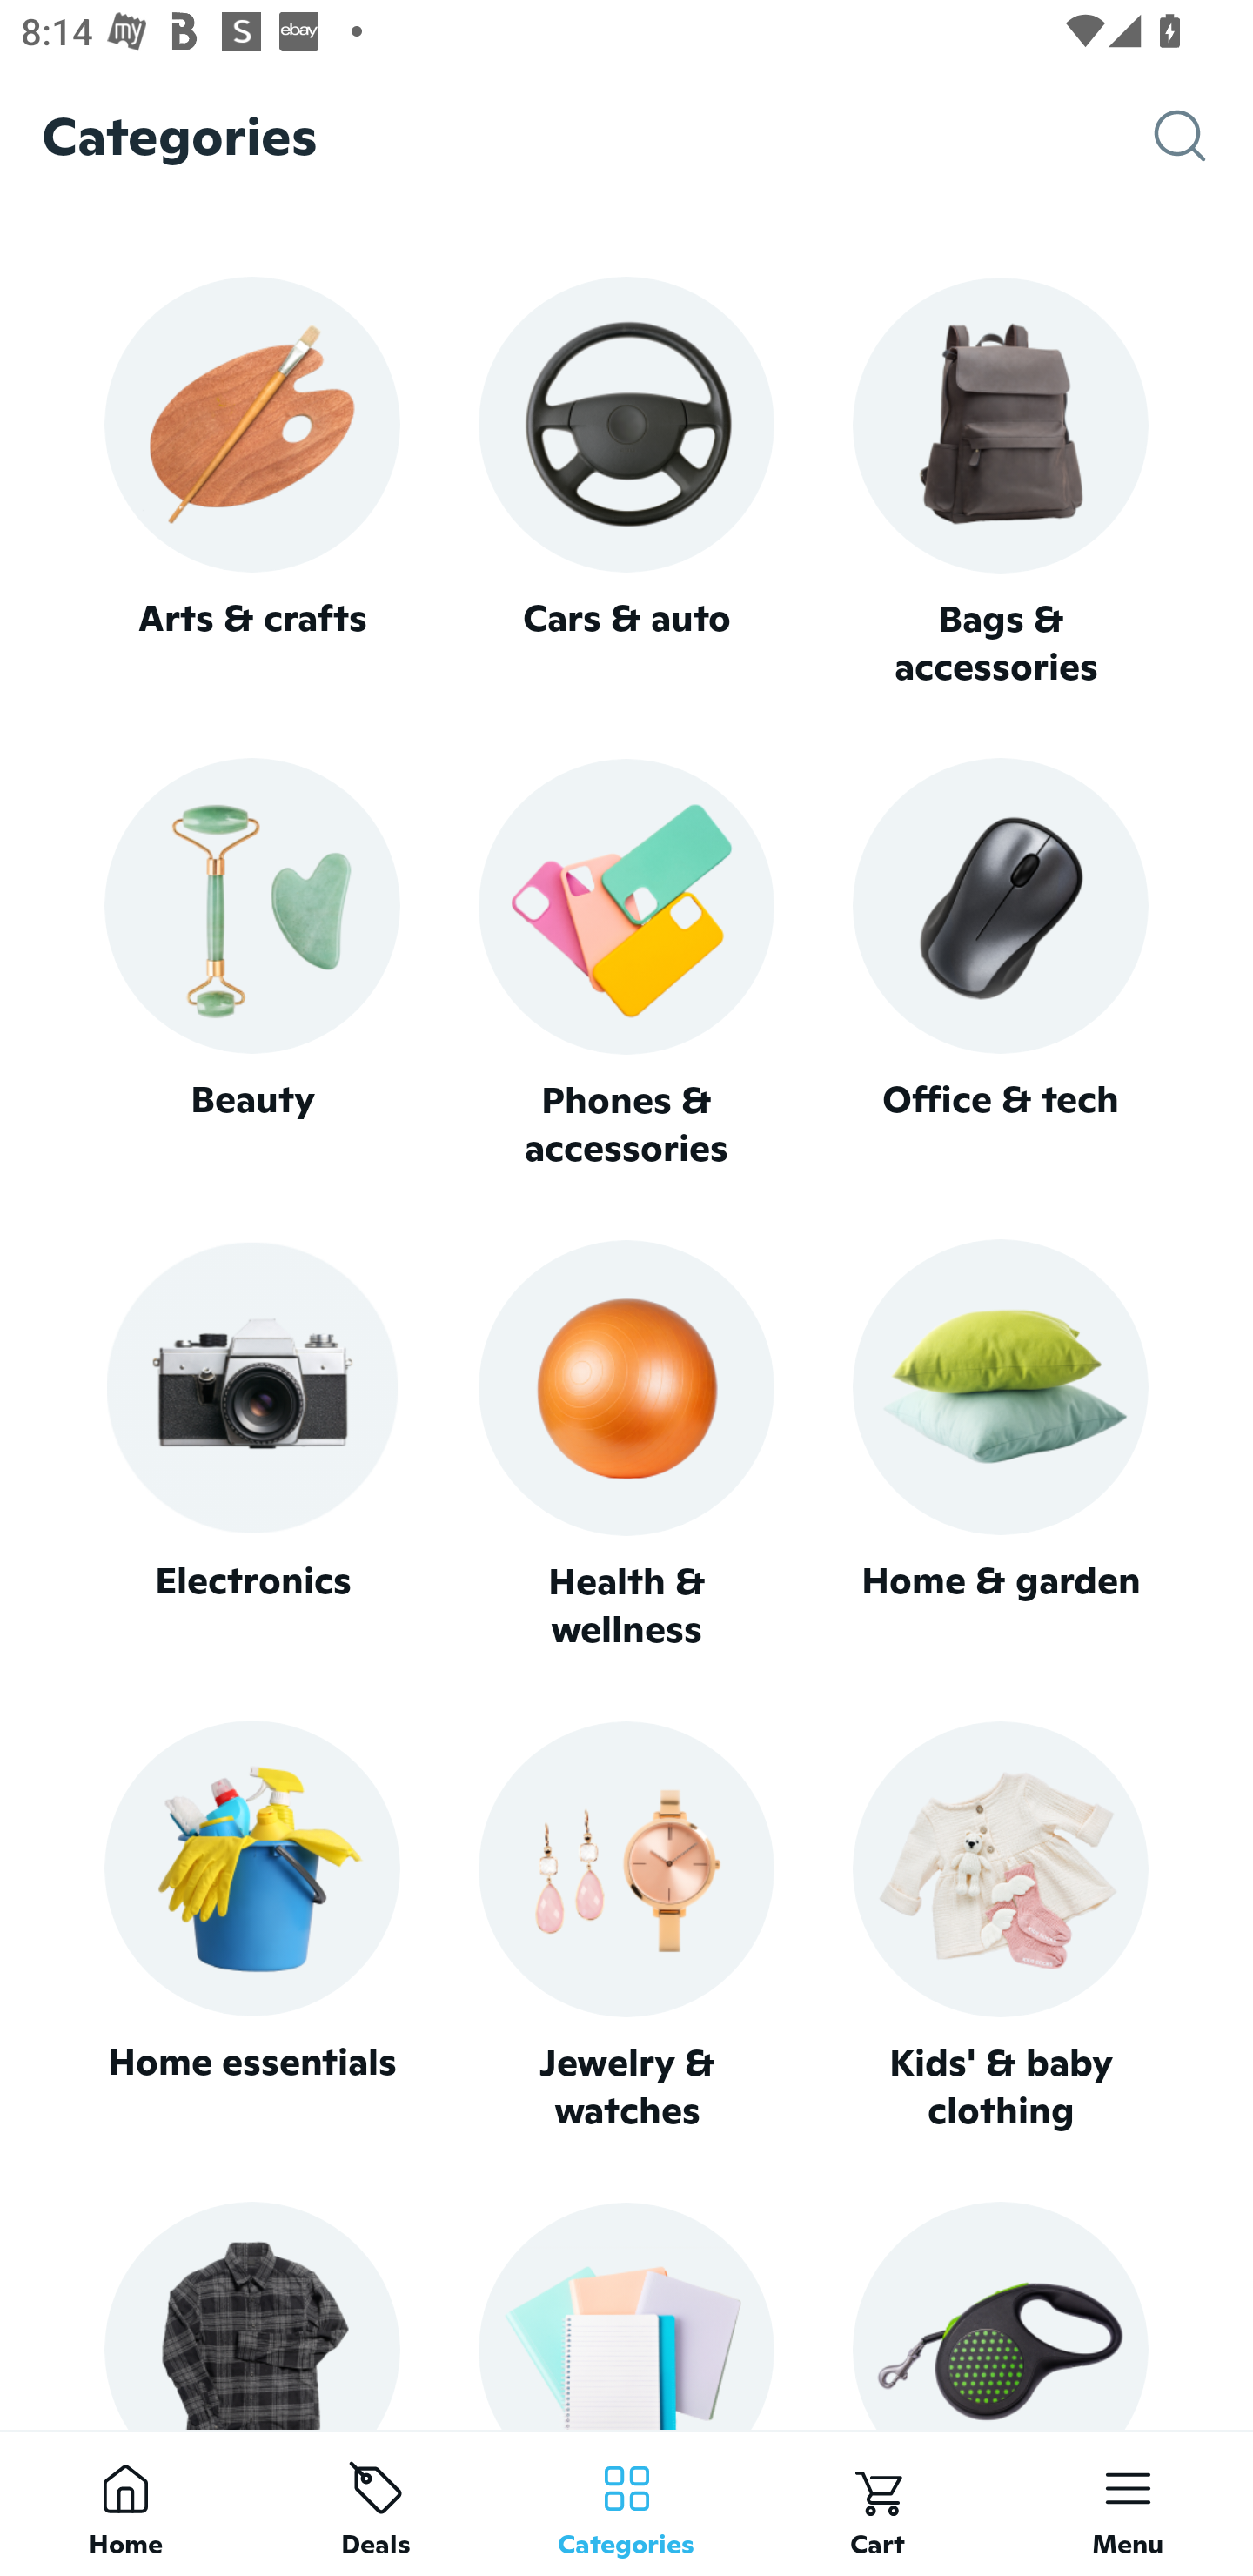 The image size is (1253, 2576). What do you see at coordinates (1203, 136) in the screenshot?
I see `Search` at bounding box center [1203, 136].